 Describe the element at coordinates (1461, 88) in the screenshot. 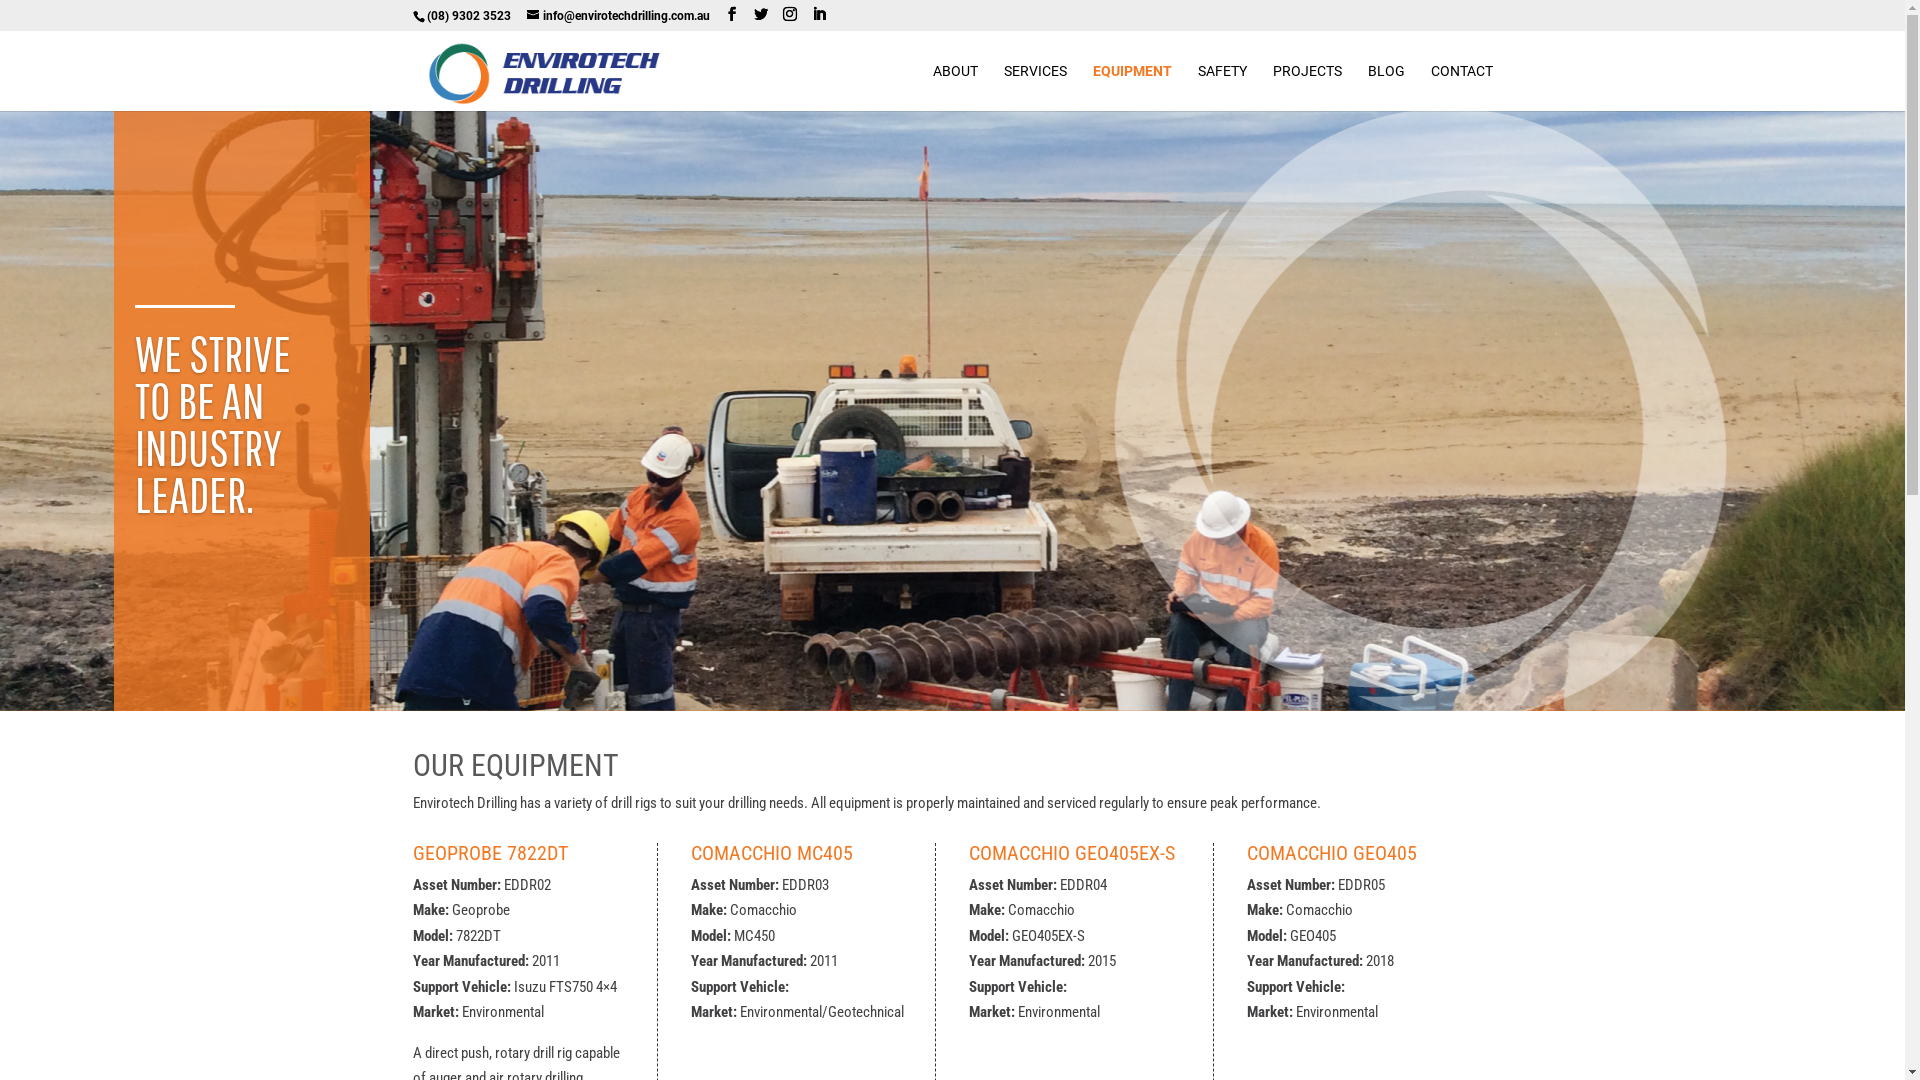

I see `CONTACT` at that location.